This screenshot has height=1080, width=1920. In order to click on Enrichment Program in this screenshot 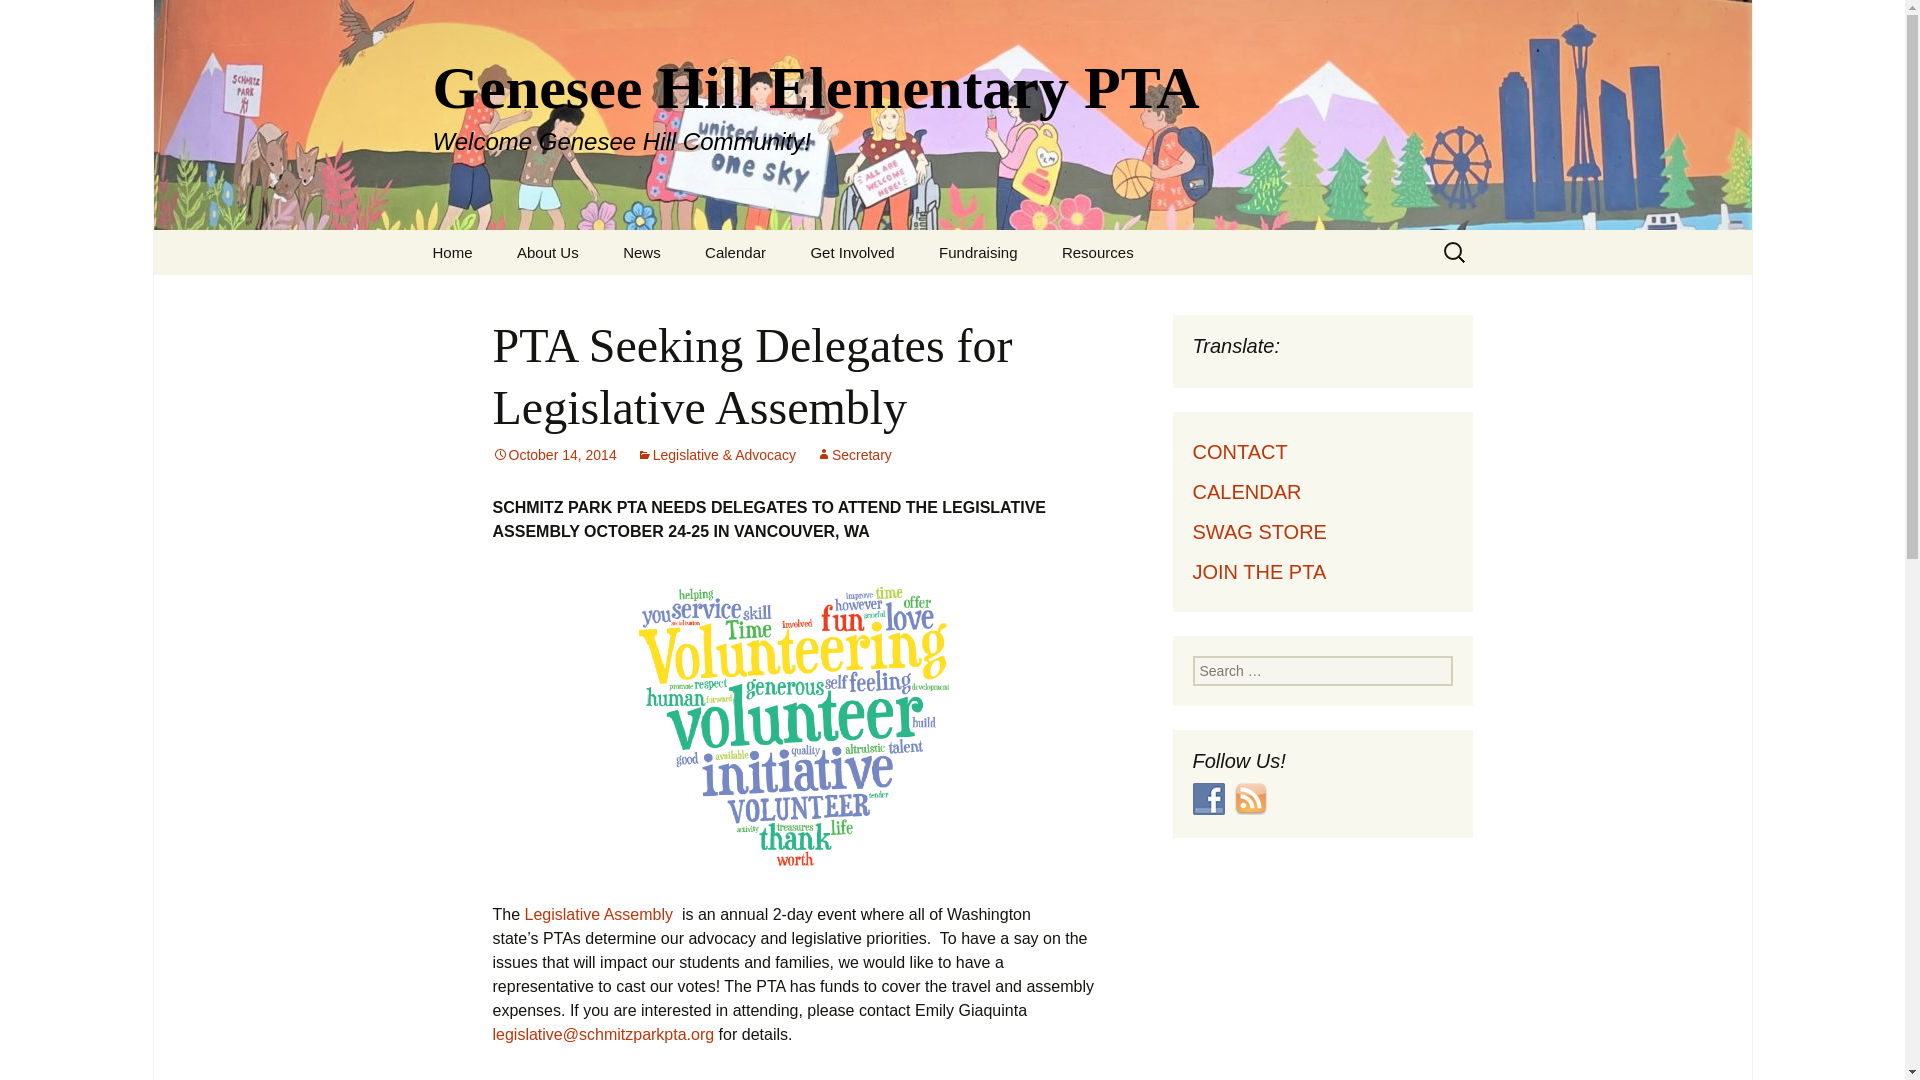, I will do `click(1142, 297)`.